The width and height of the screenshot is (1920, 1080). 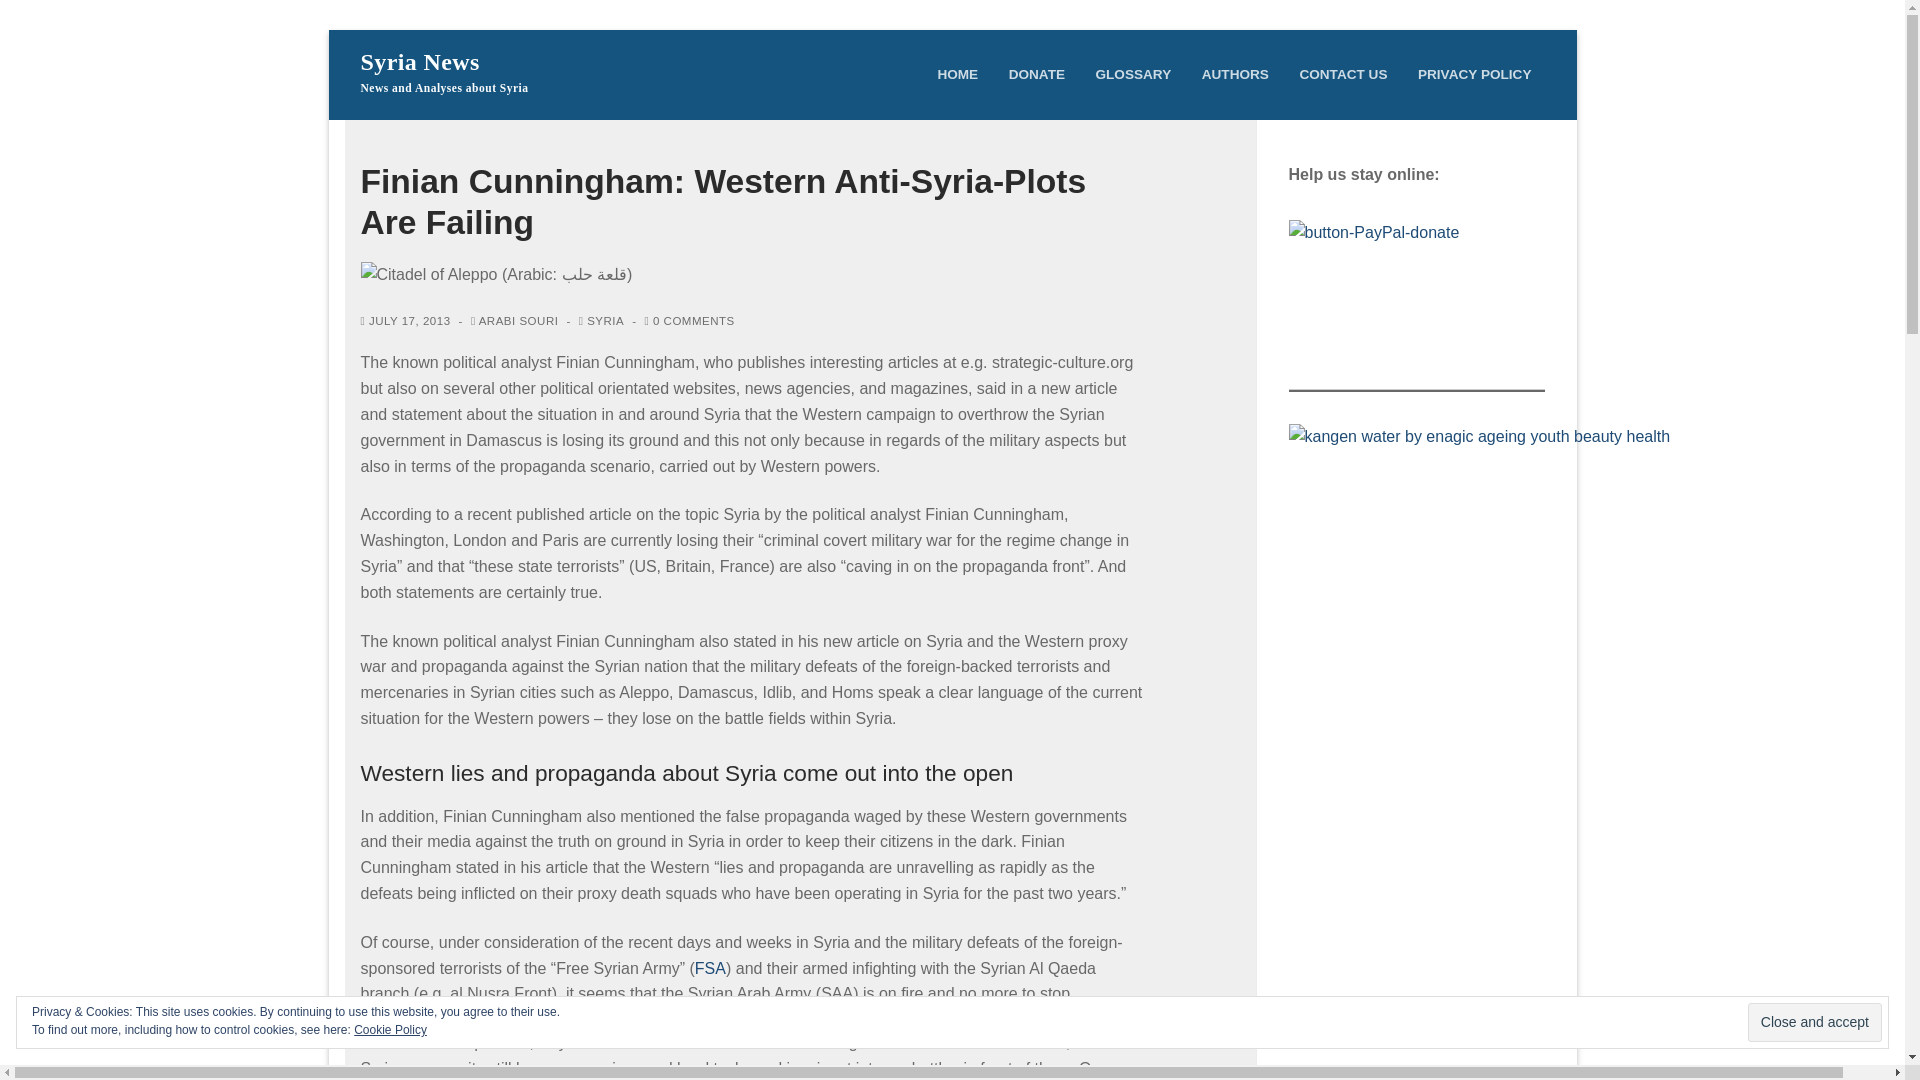 I want to click on Close and accept, so click(x=1814, y=1022).